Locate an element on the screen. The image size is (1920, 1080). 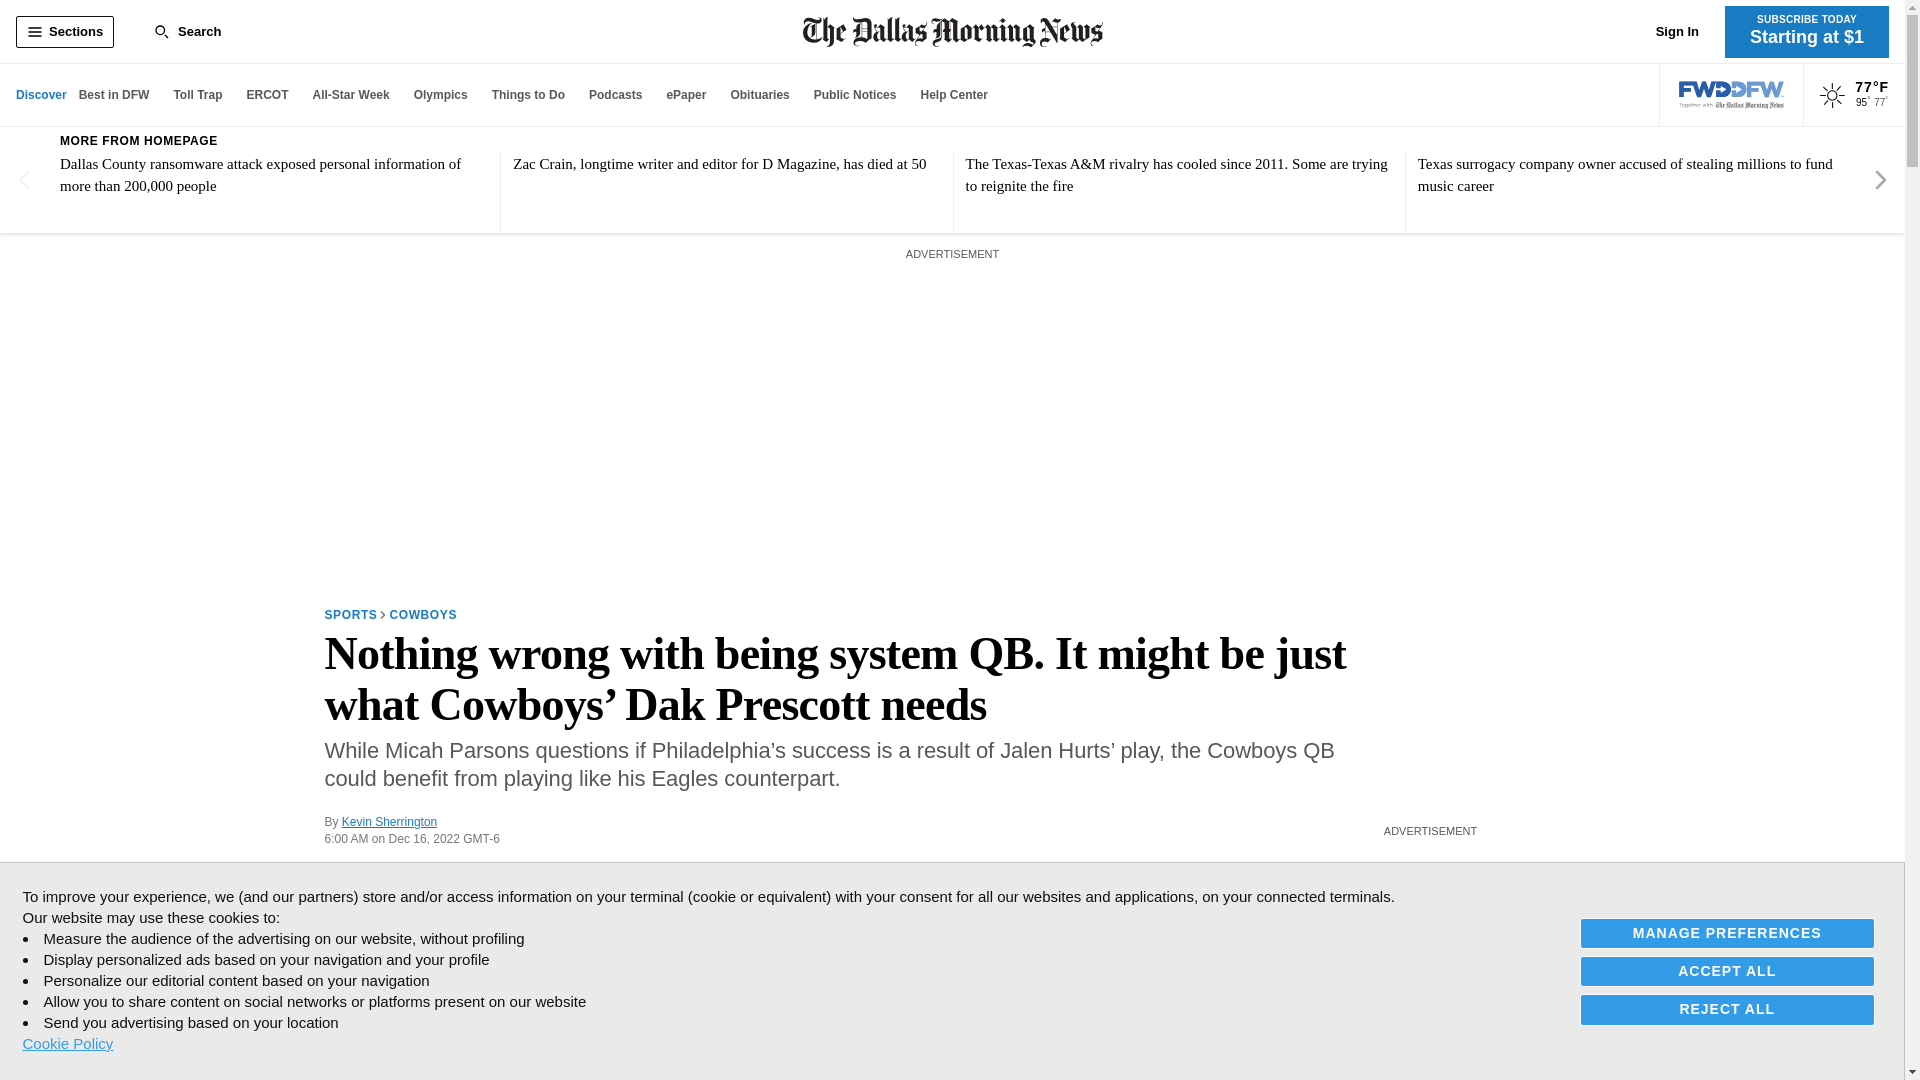
FWD DFW, Together with The Dallas Morning News is located at coordinates (1732, 95).